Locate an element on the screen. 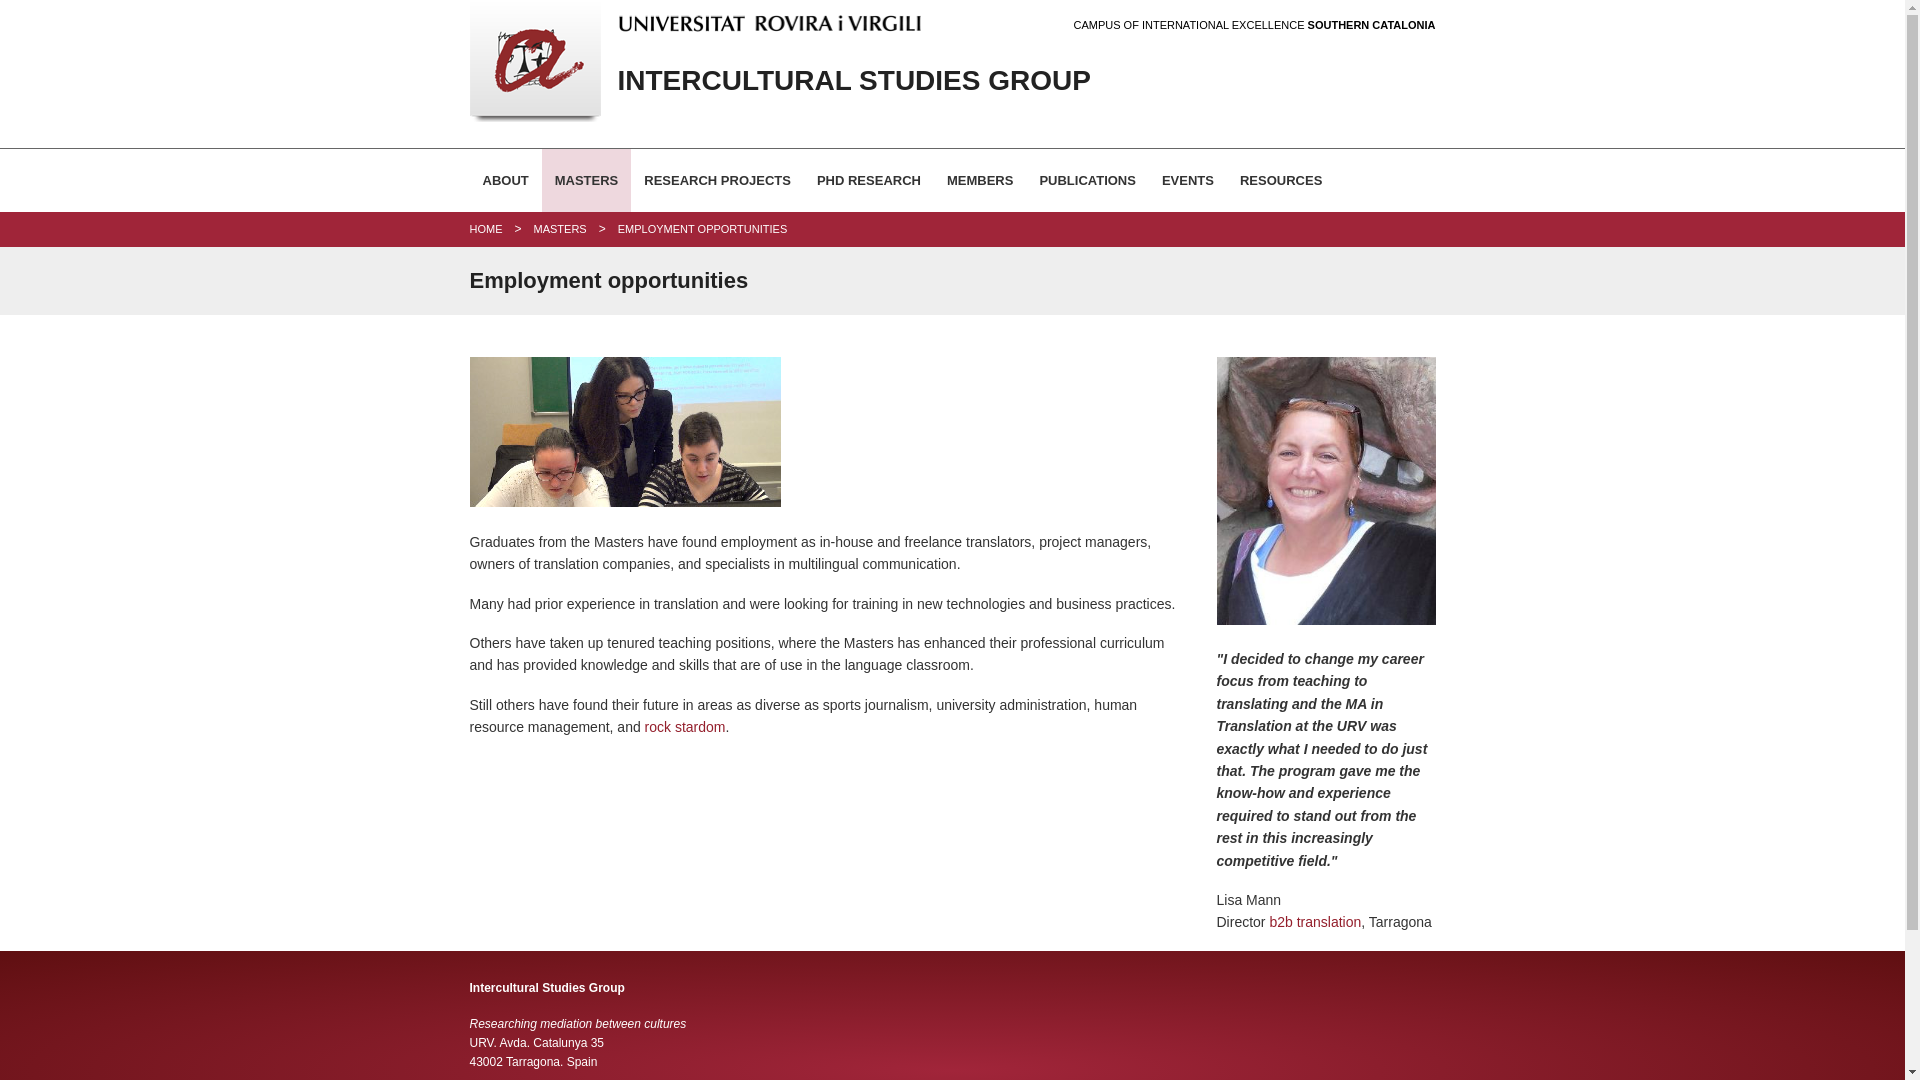  PHD RESEARCH is located at coordinates (868, 180).